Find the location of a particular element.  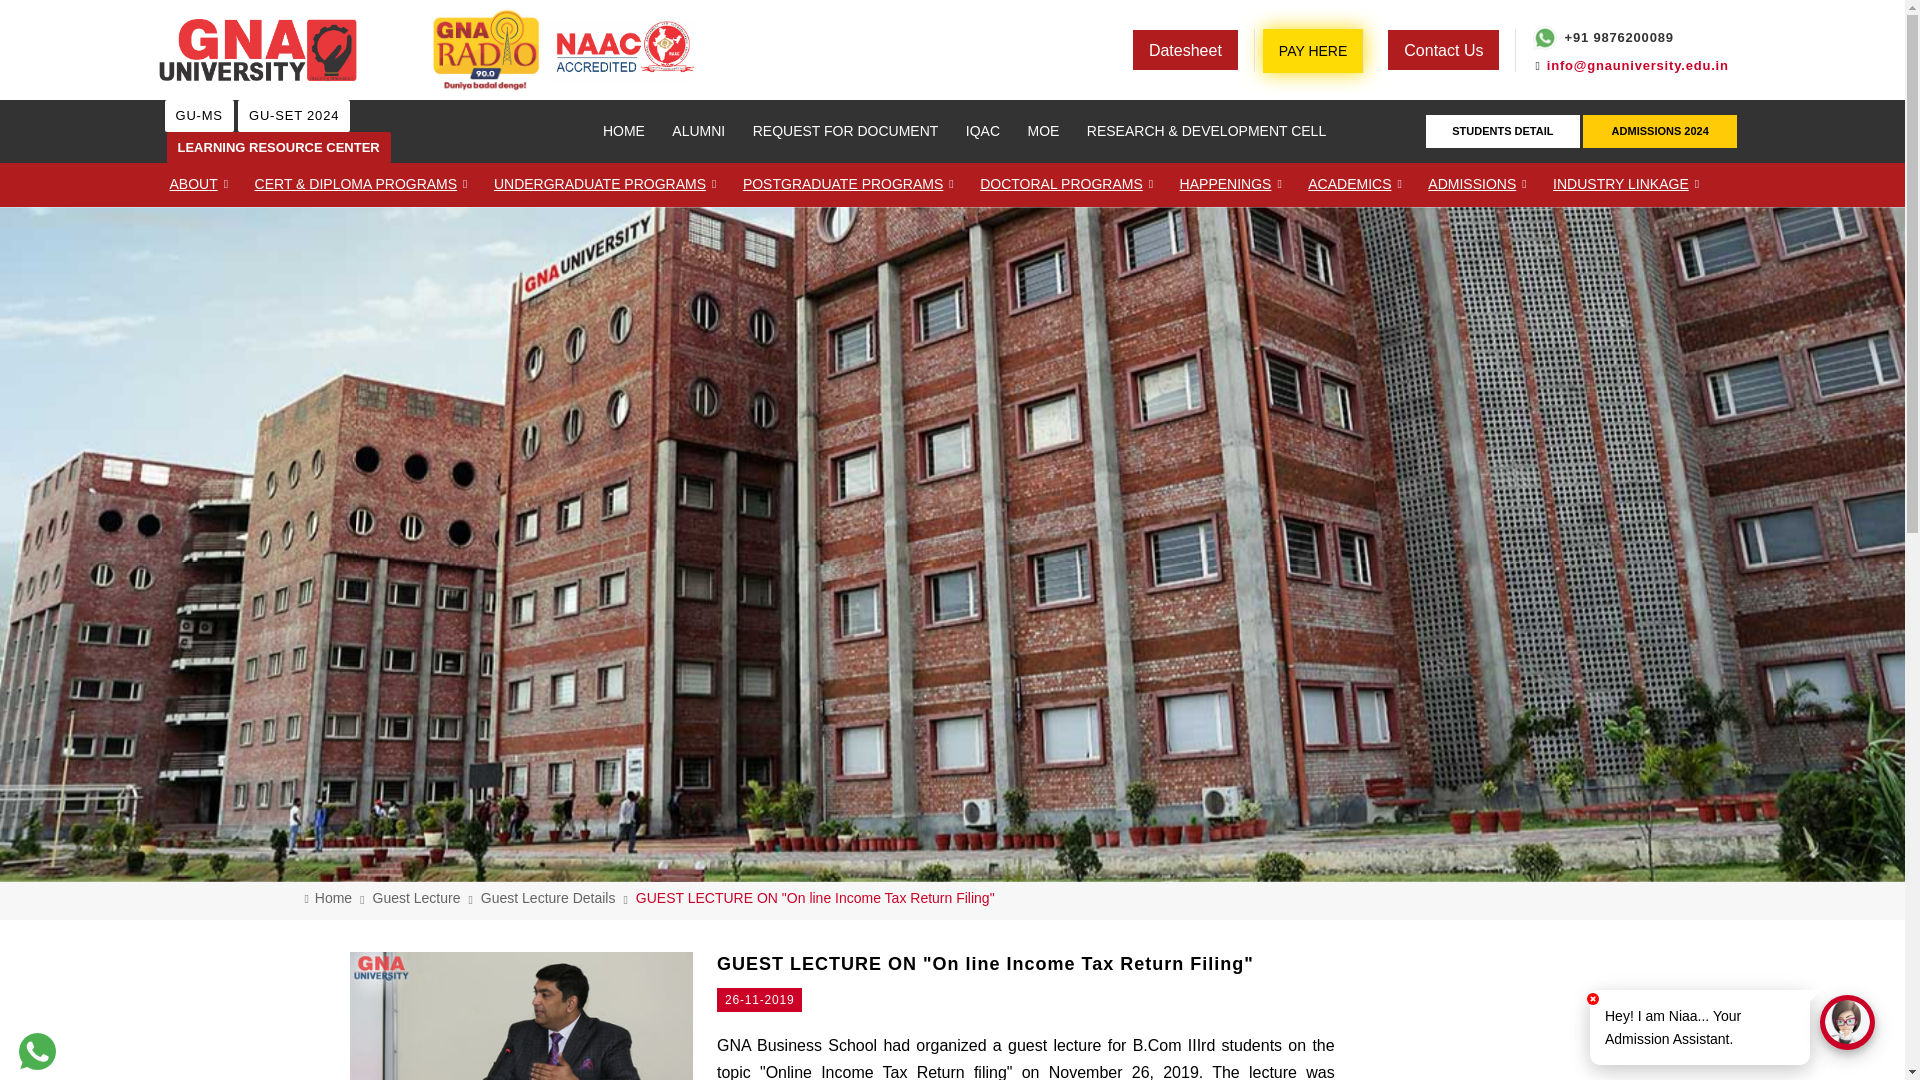

STUDENTS DETAIL is located at coordinates (1502, 130).